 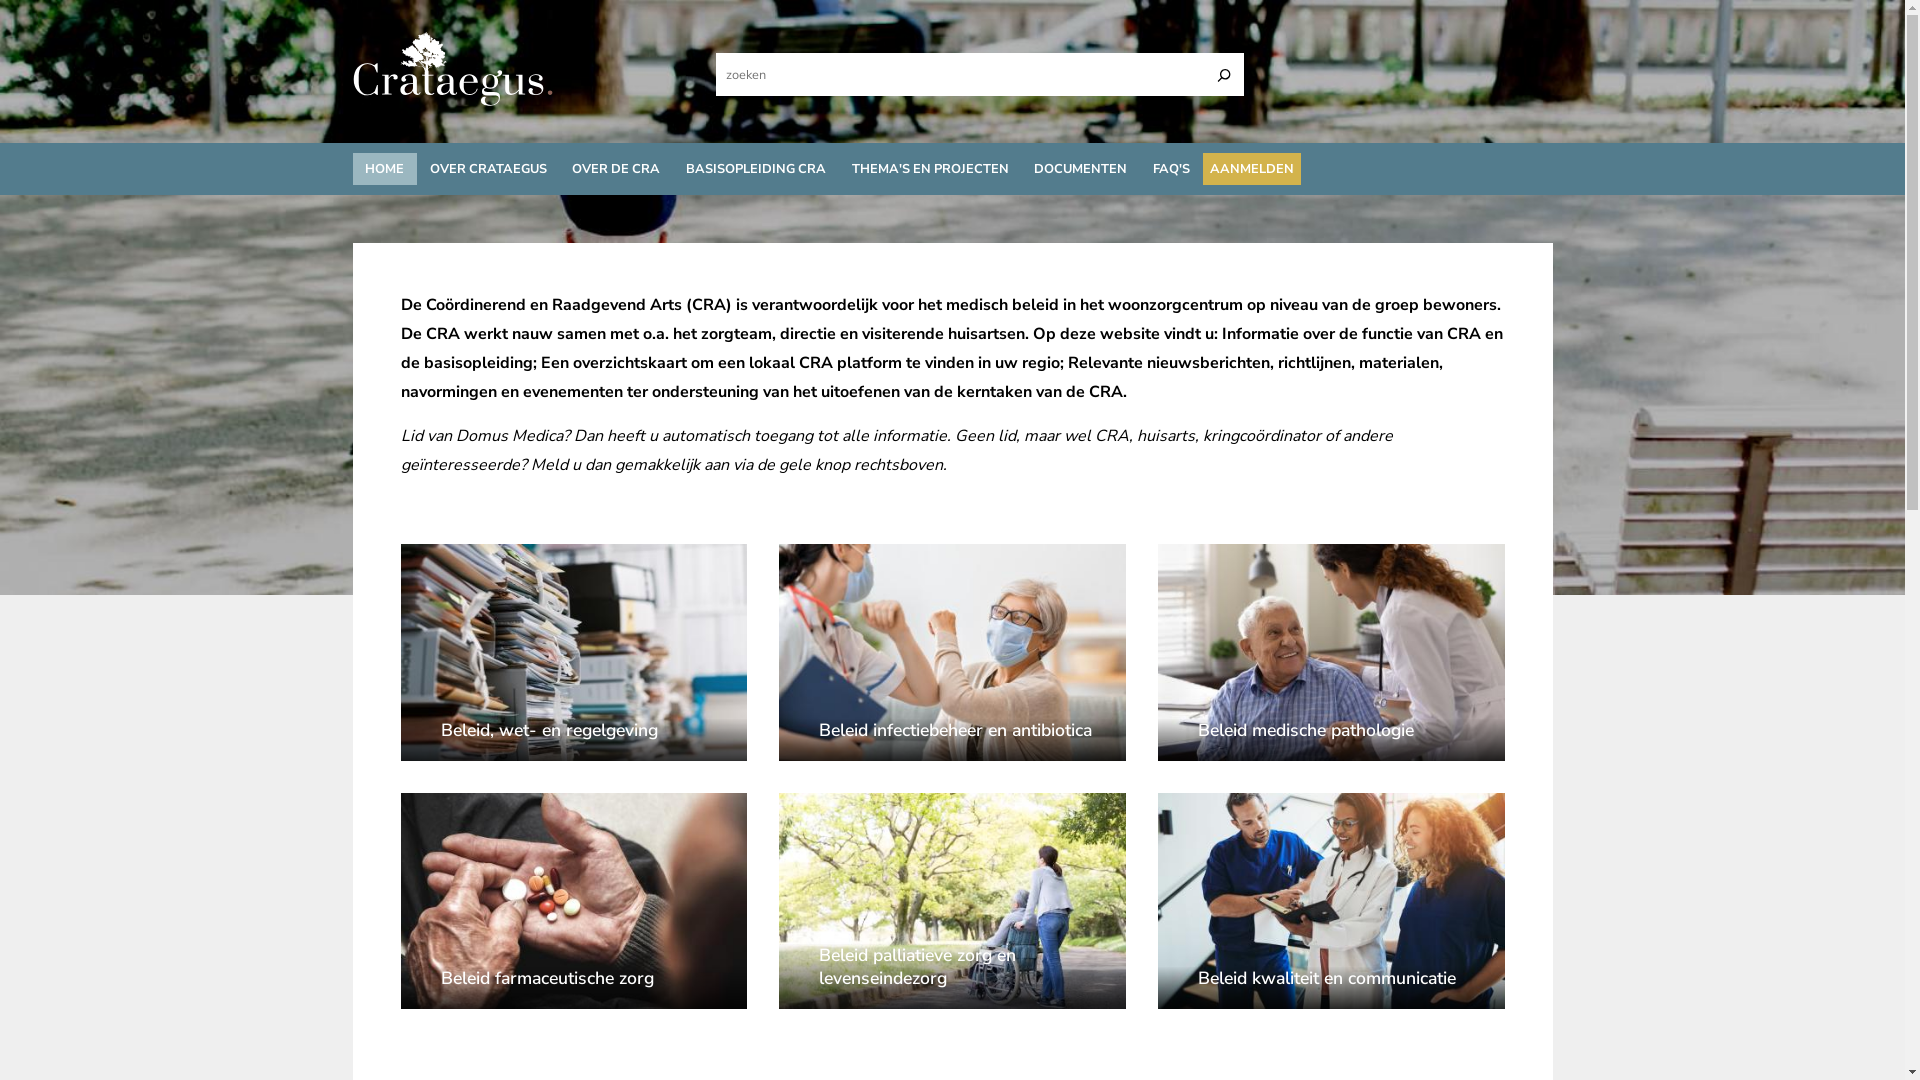 I want to click on Image, so click(x=1176, y=553).